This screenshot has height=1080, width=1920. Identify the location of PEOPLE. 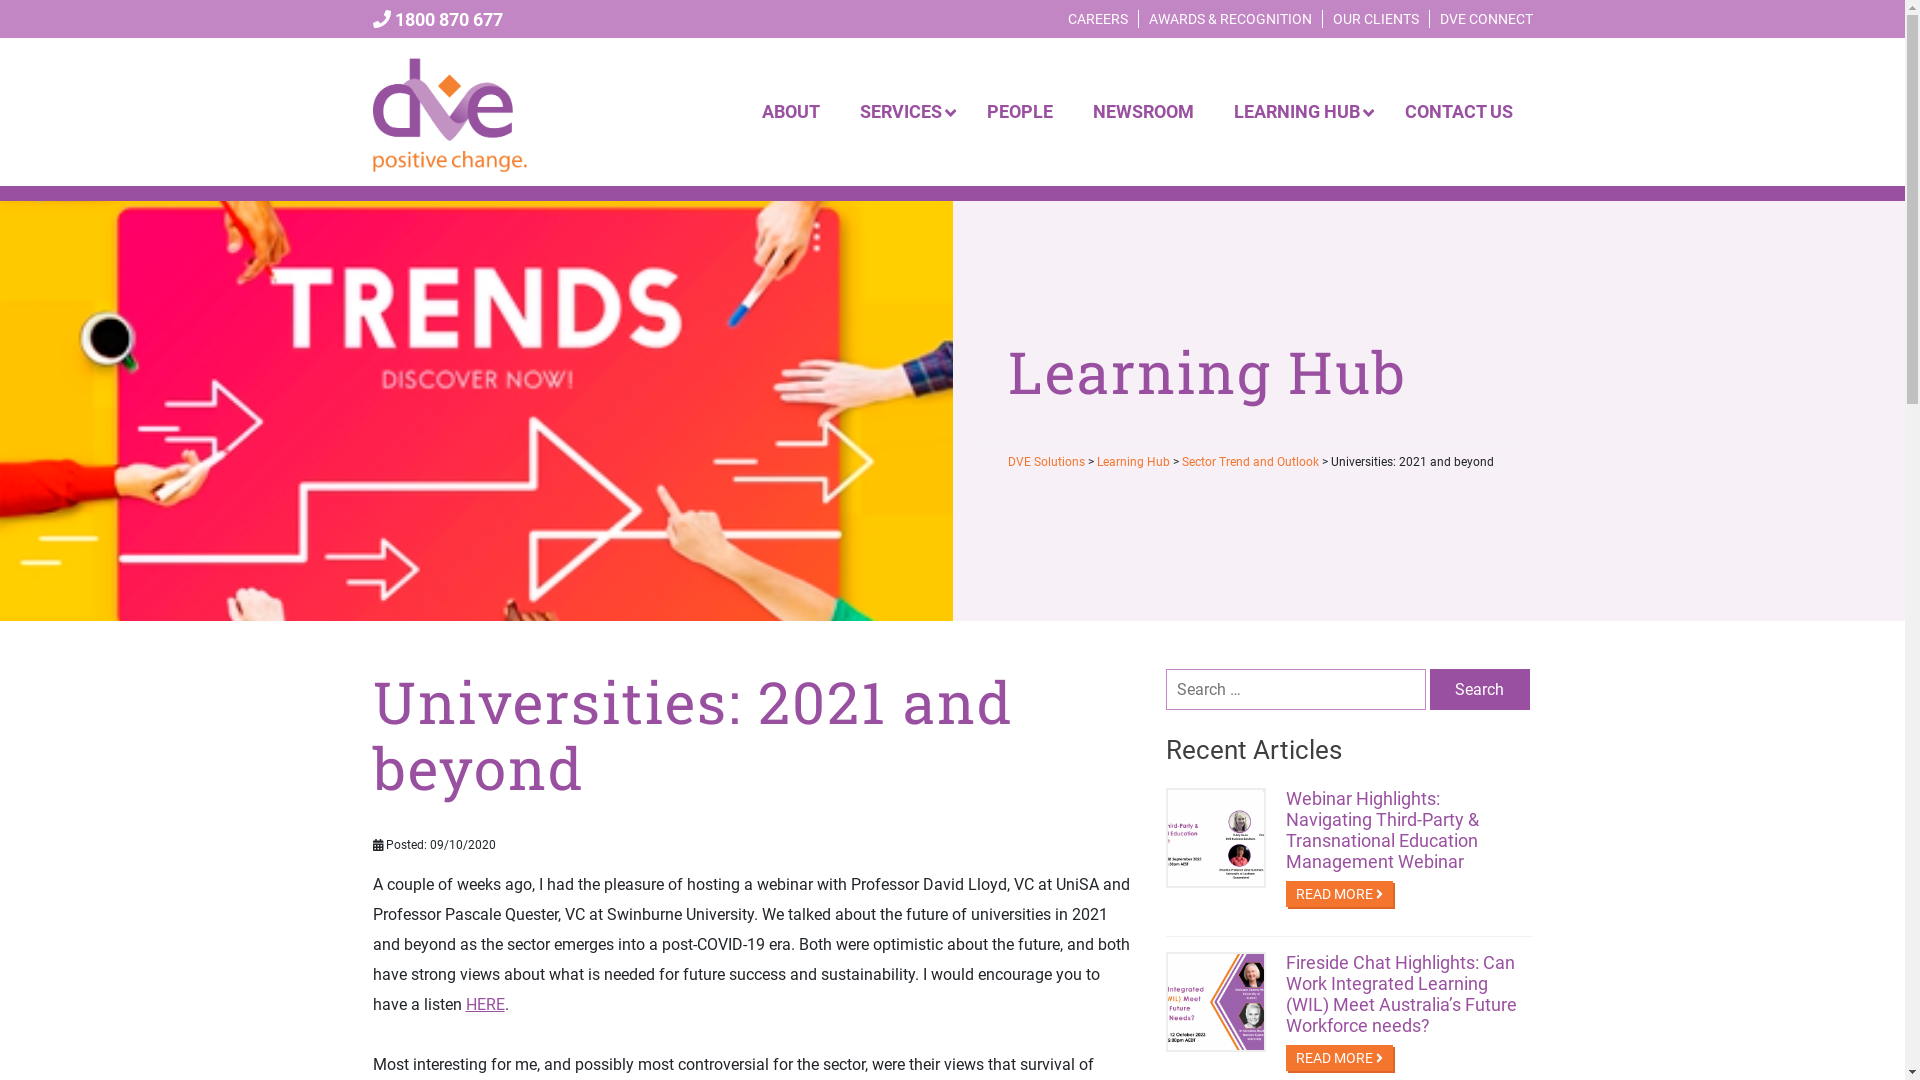
(1019, 112).